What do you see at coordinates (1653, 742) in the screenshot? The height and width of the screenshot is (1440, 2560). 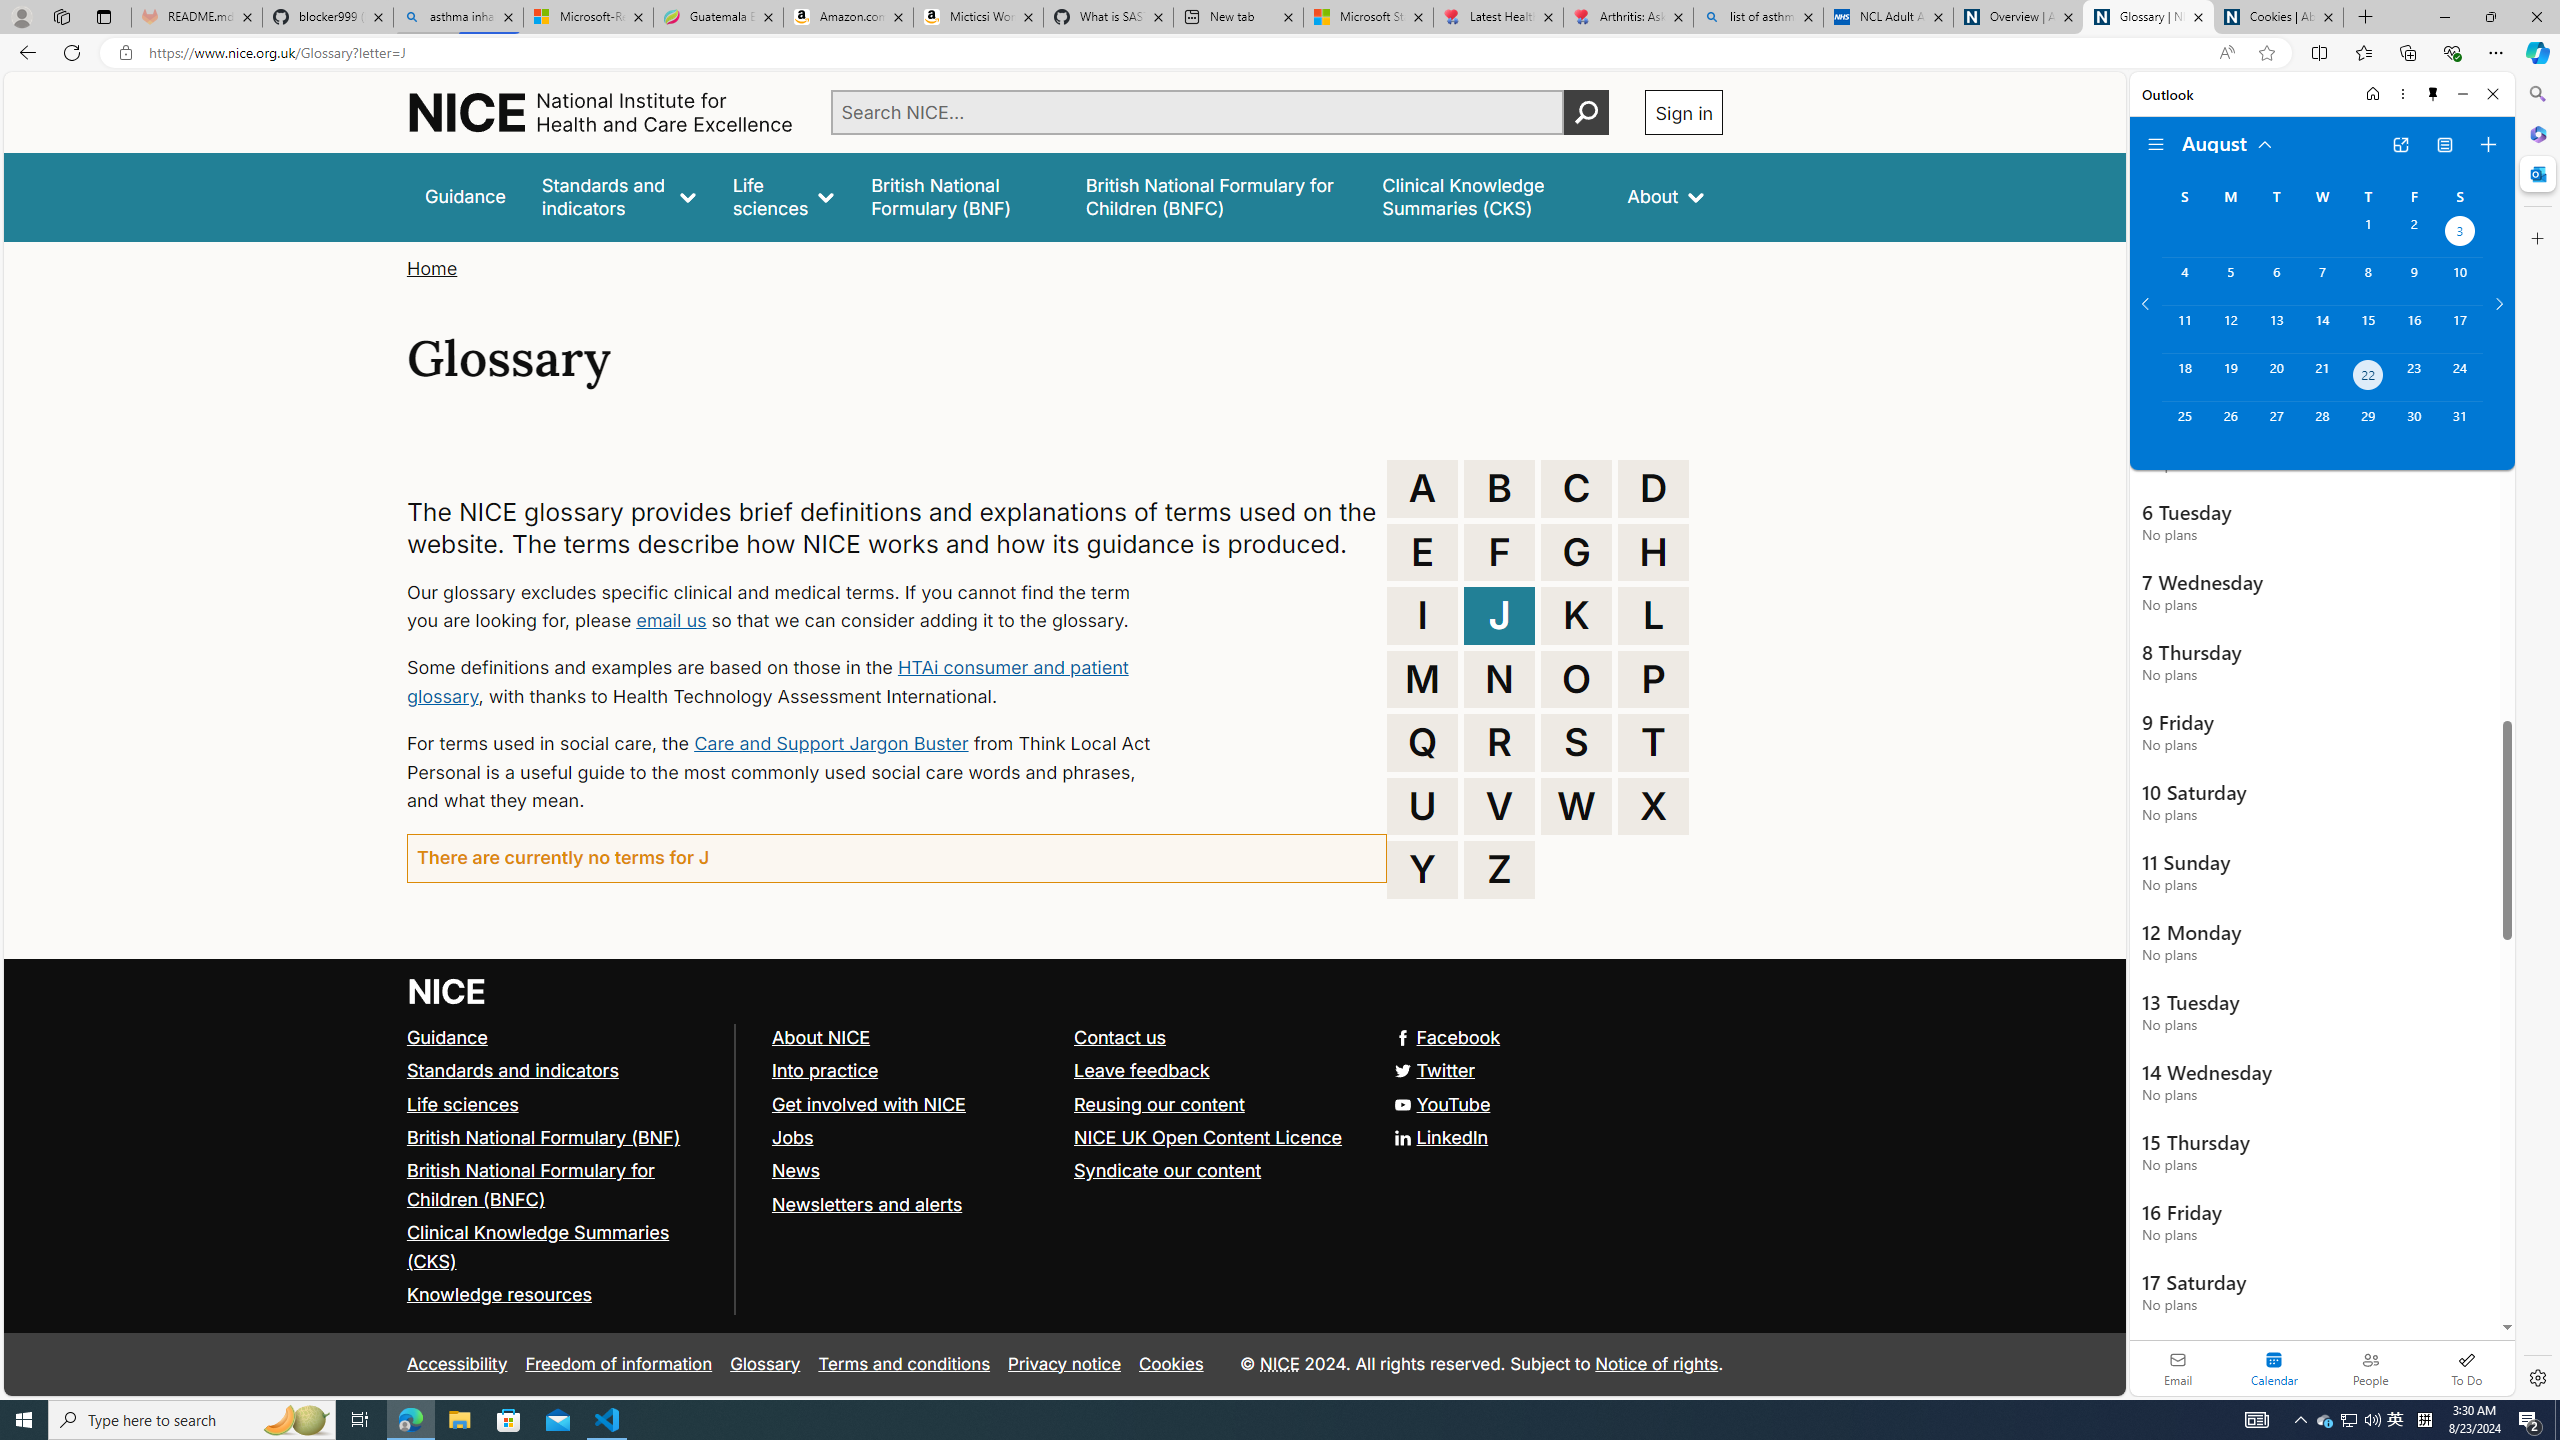 I see `T` at bounding box center [1653, 742].